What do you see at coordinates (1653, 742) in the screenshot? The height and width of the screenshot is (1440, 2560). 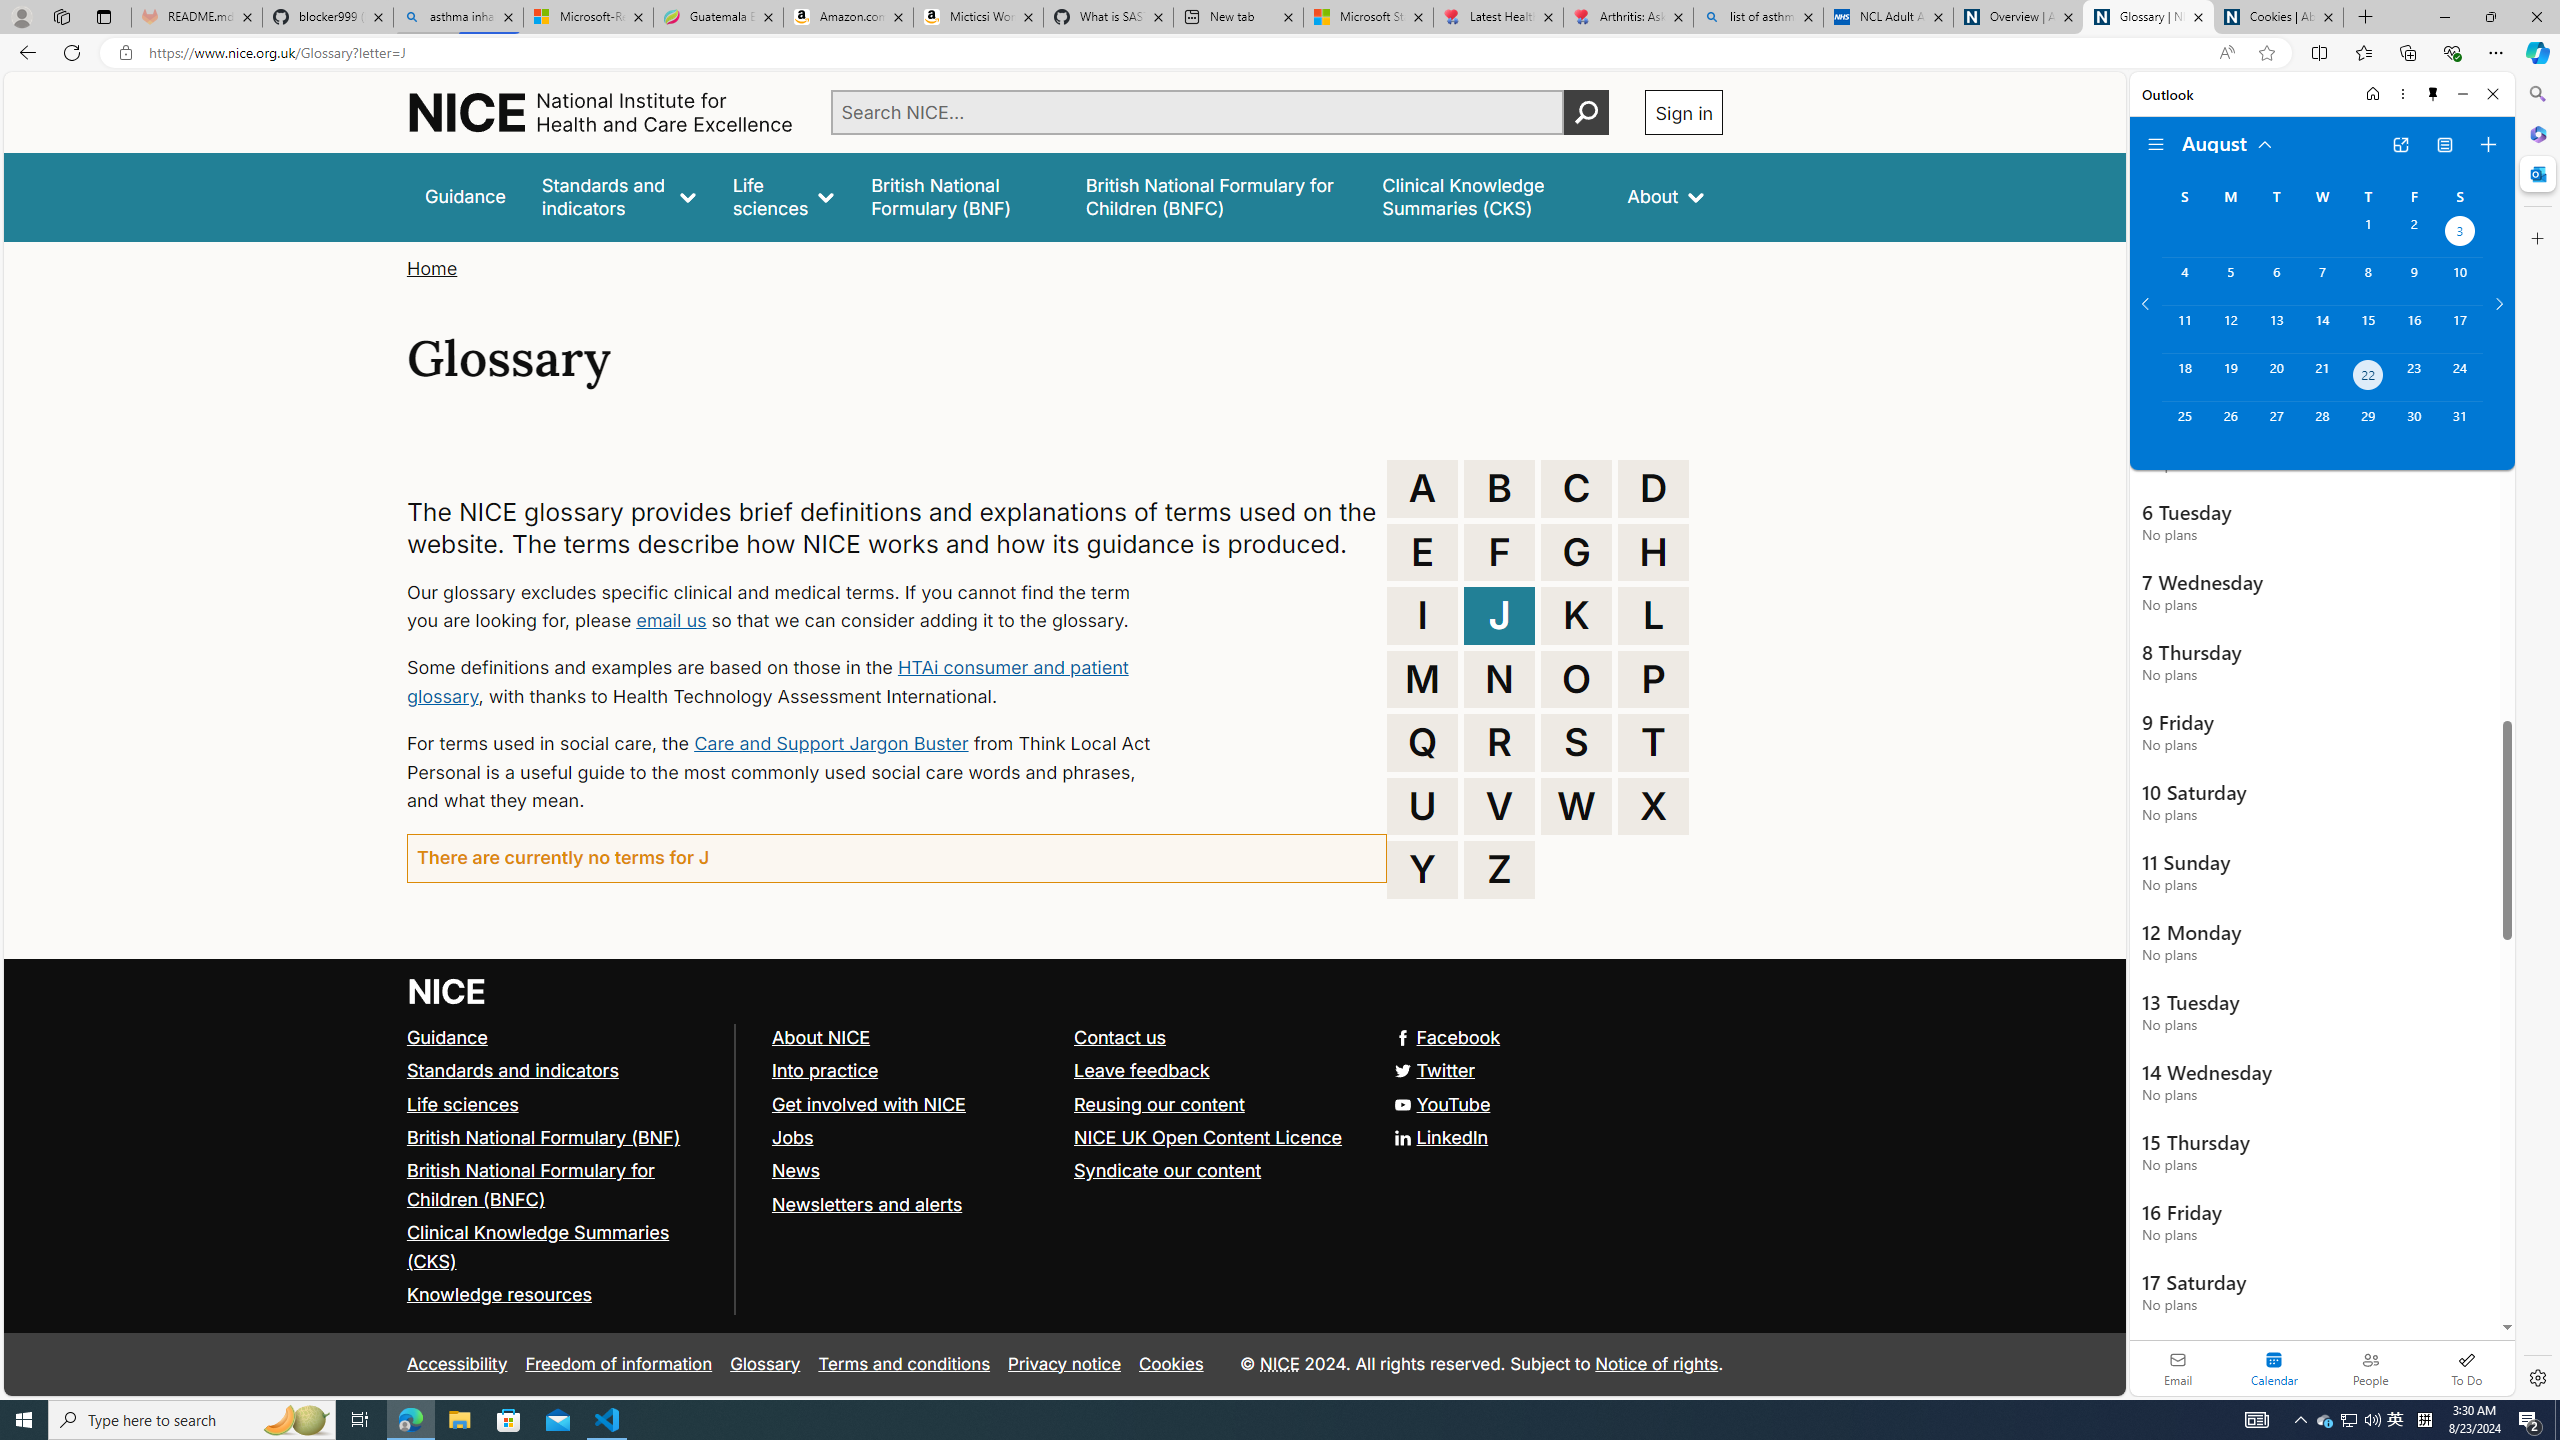 I see `T` at bounding box center [1653, 742].